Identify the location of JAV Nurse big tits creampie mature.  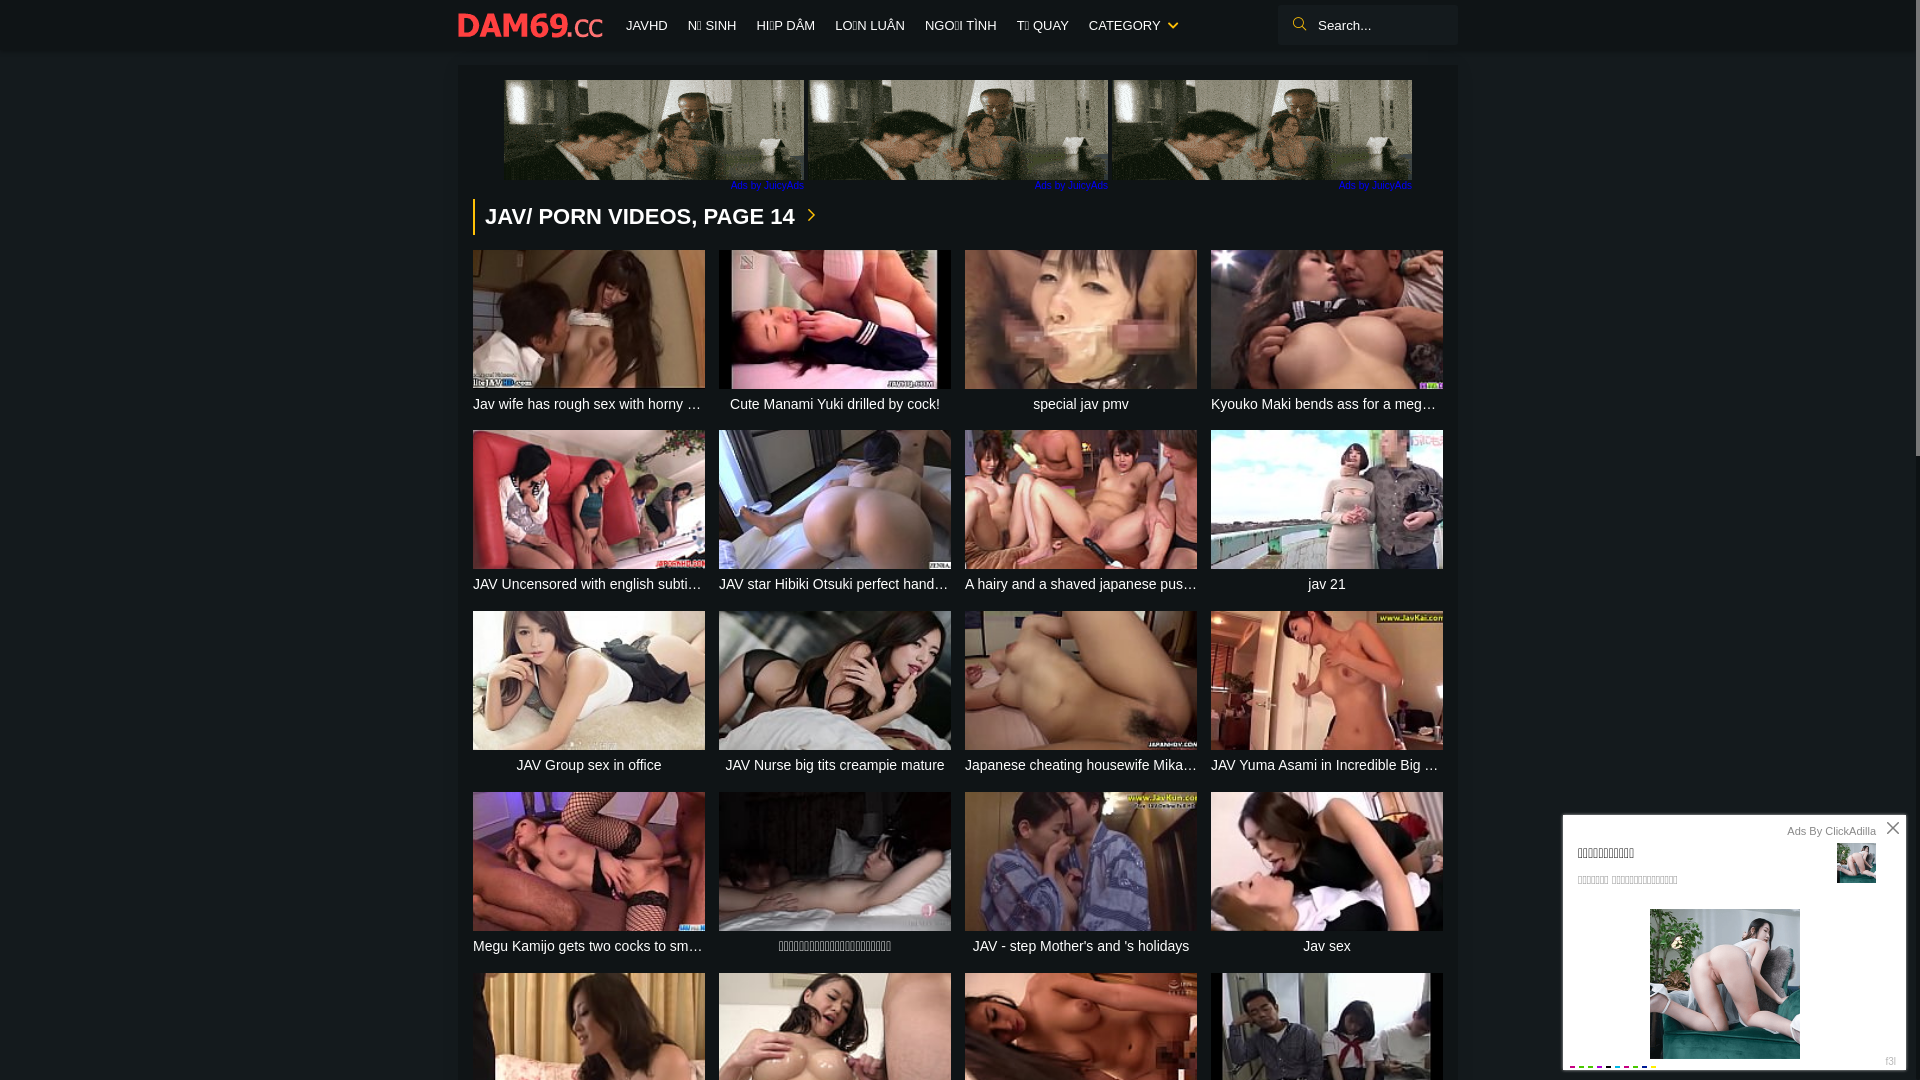
(835, 694).